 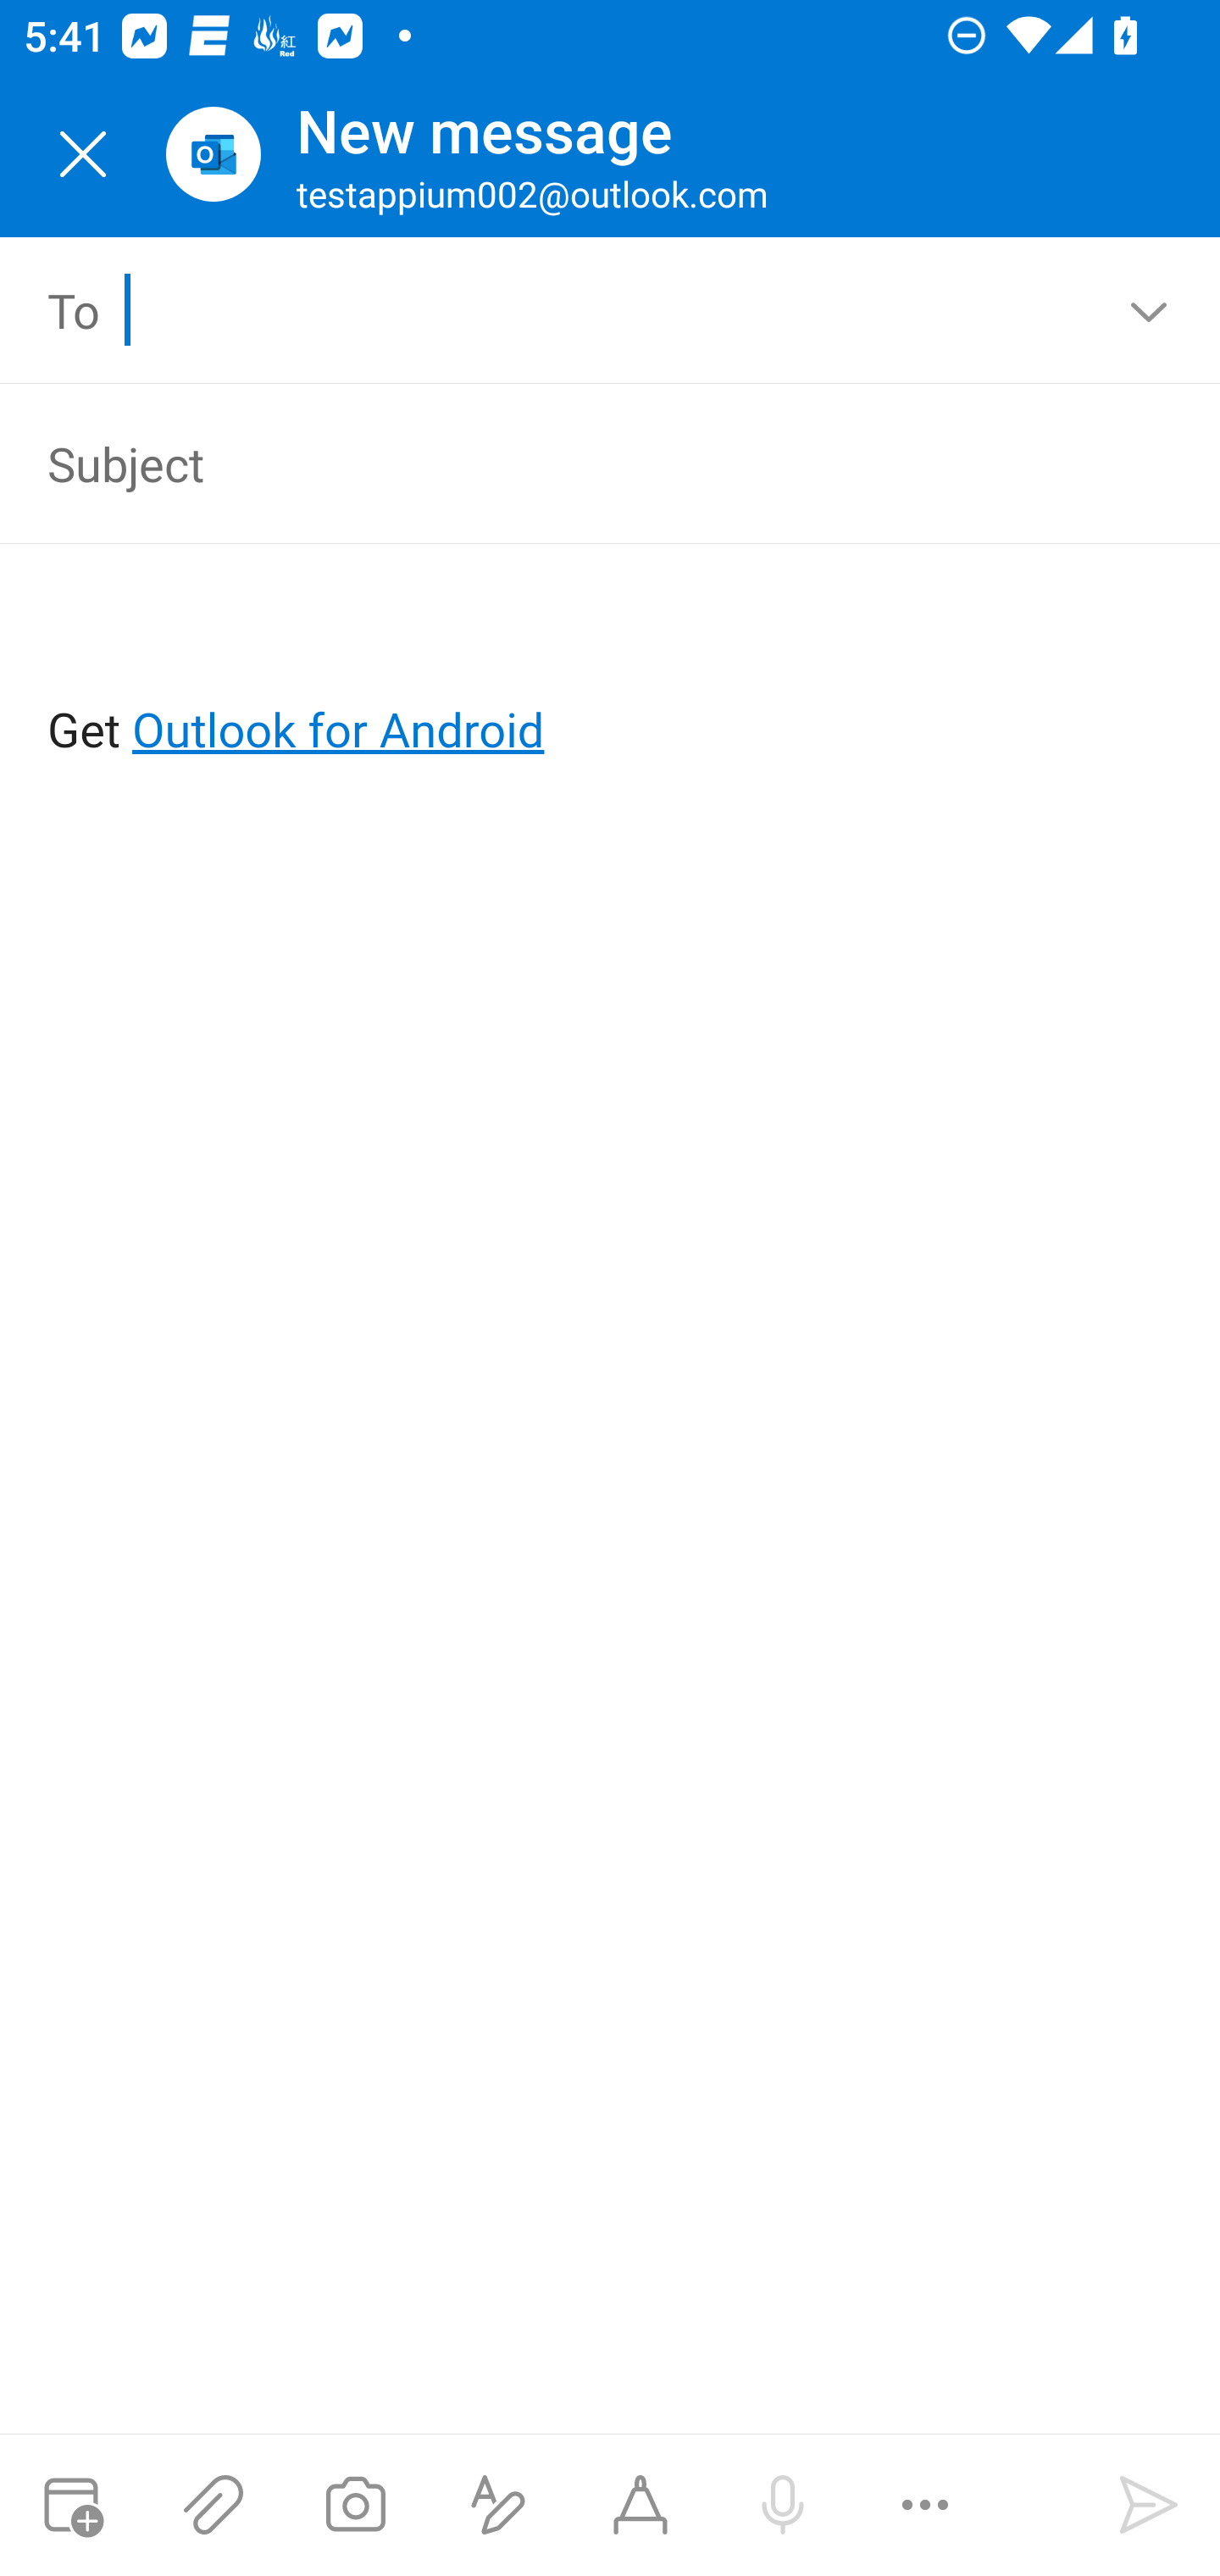 What do you see at coordinates (925, 2505) in the screenshot?
I see `More options` at bounding box center [925, 2505].